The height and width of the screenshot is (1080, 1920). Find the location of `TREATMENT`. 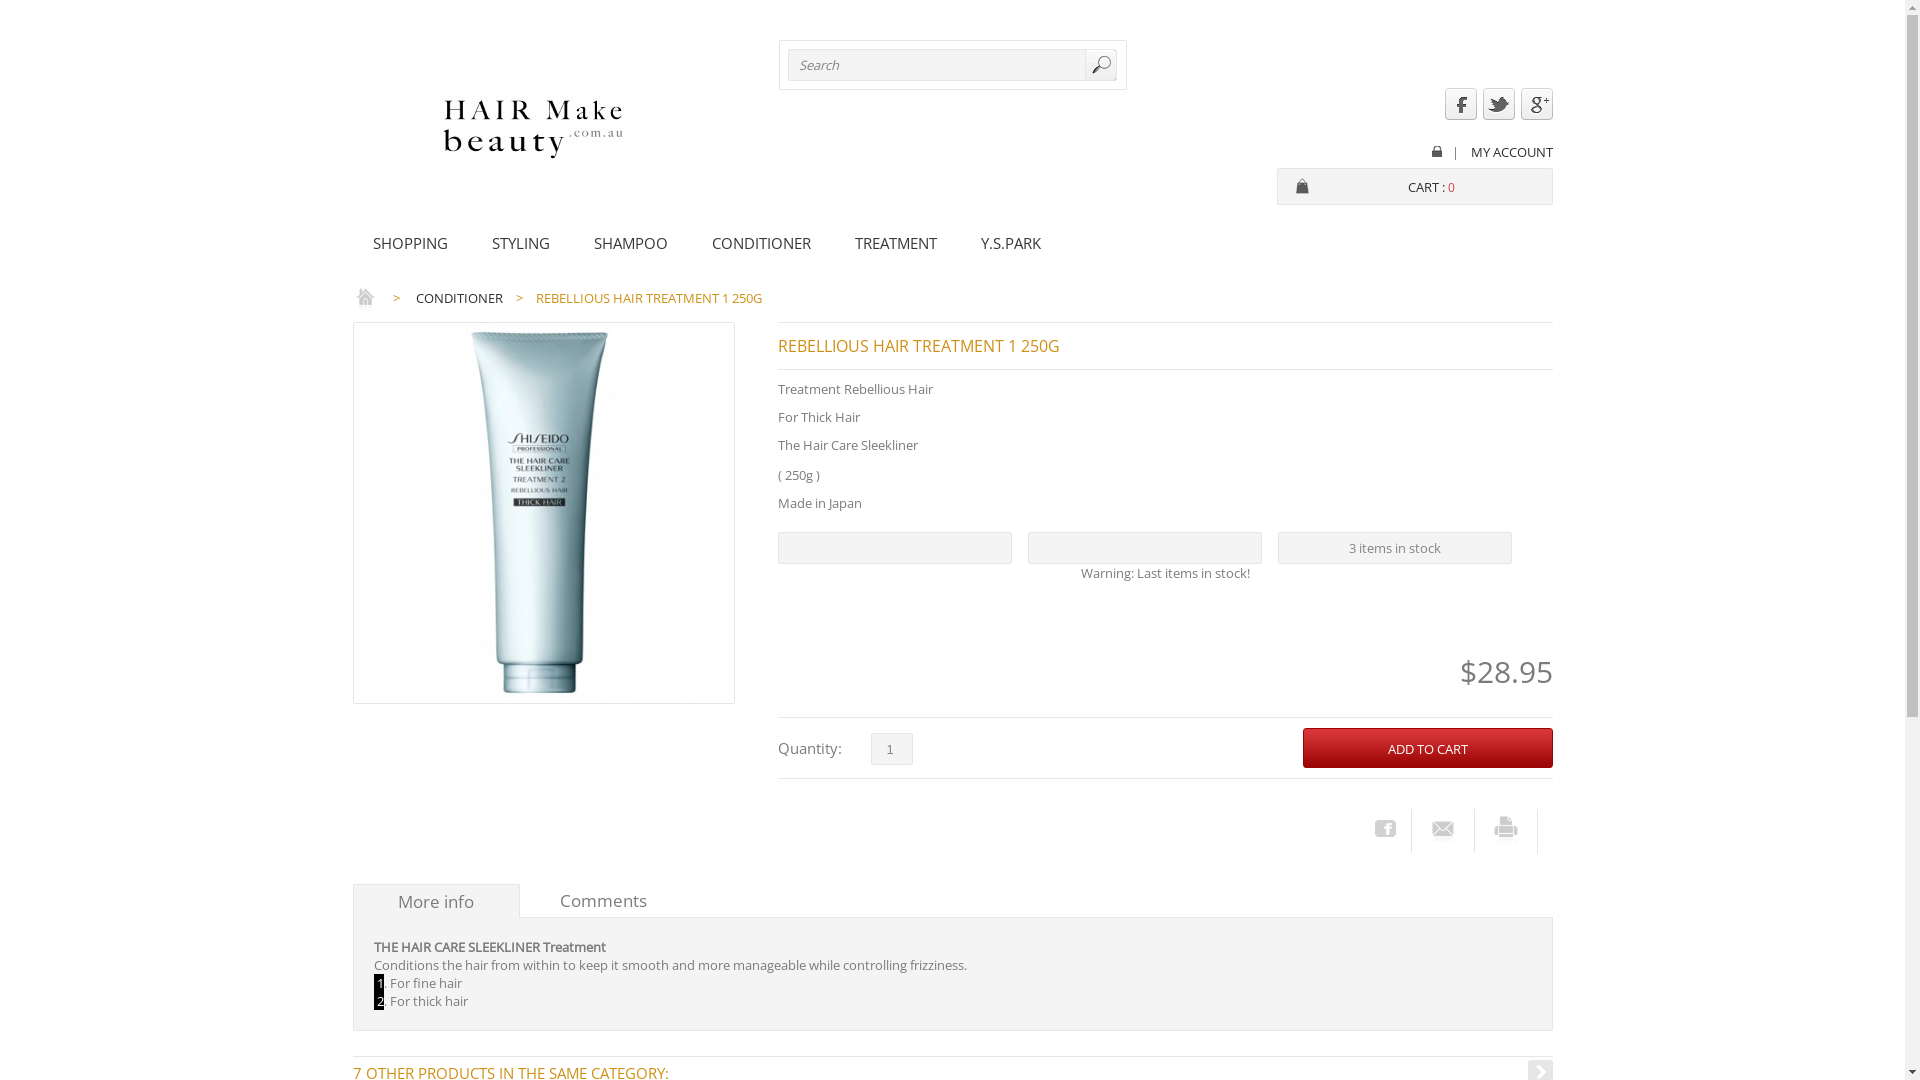

TREATMENT is located at coordinates (896, 243).